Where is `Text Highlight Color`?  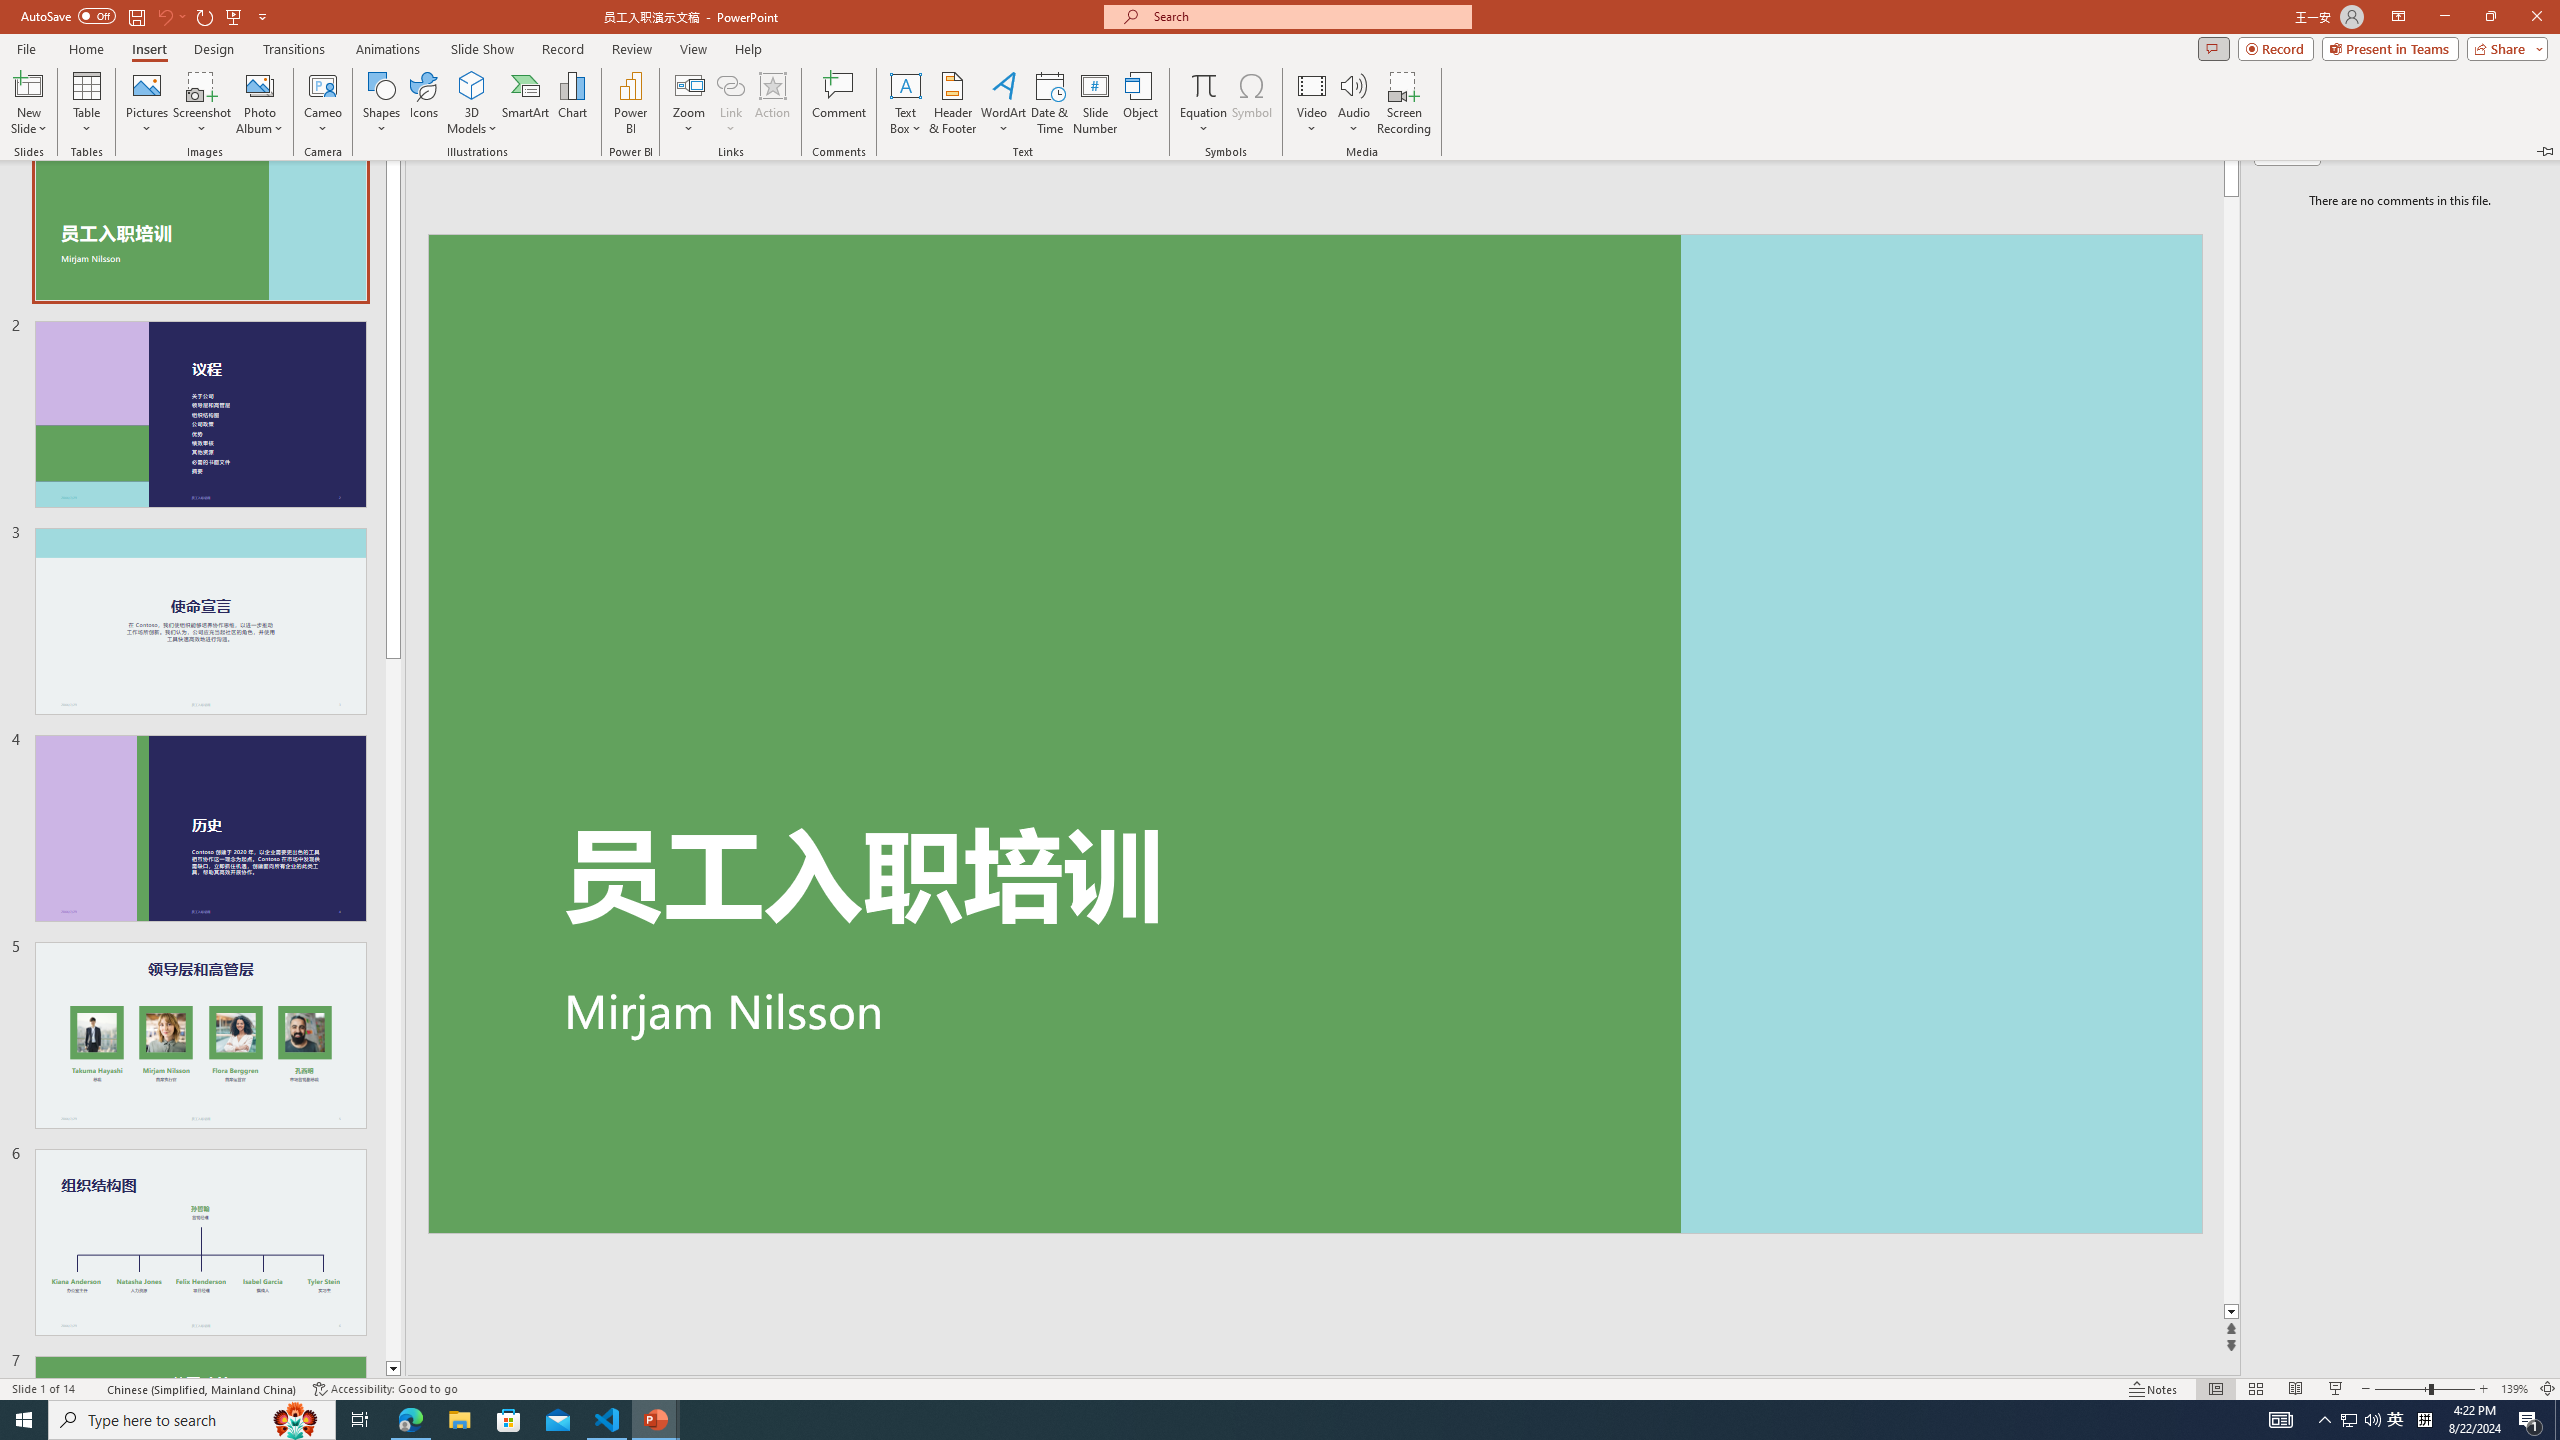
Text Highlight Color is located at coordinates (506, 180).